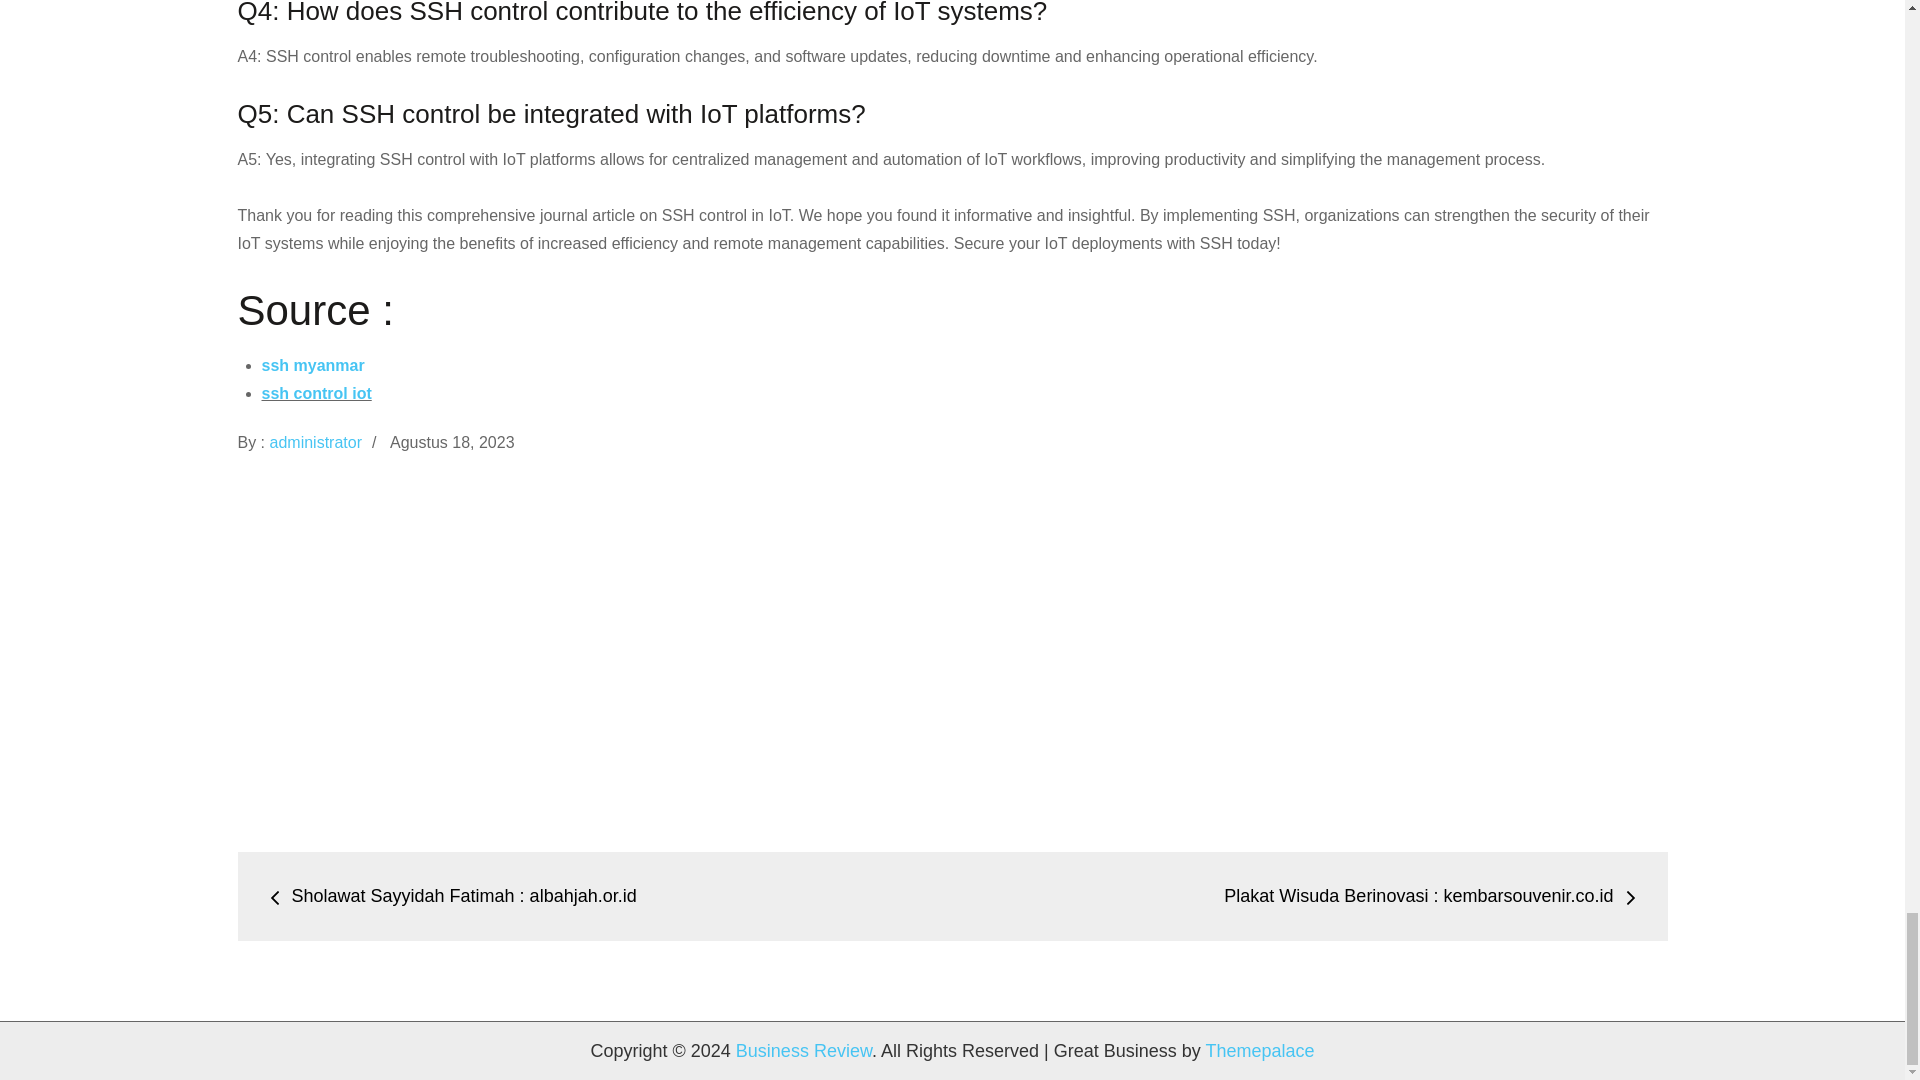 The height and width of the screenshot is (1080, 1920). What do you see at coordinates (316, 392) in the screenshot?
I see `ssh control iot` at bounding box center [316, 392].